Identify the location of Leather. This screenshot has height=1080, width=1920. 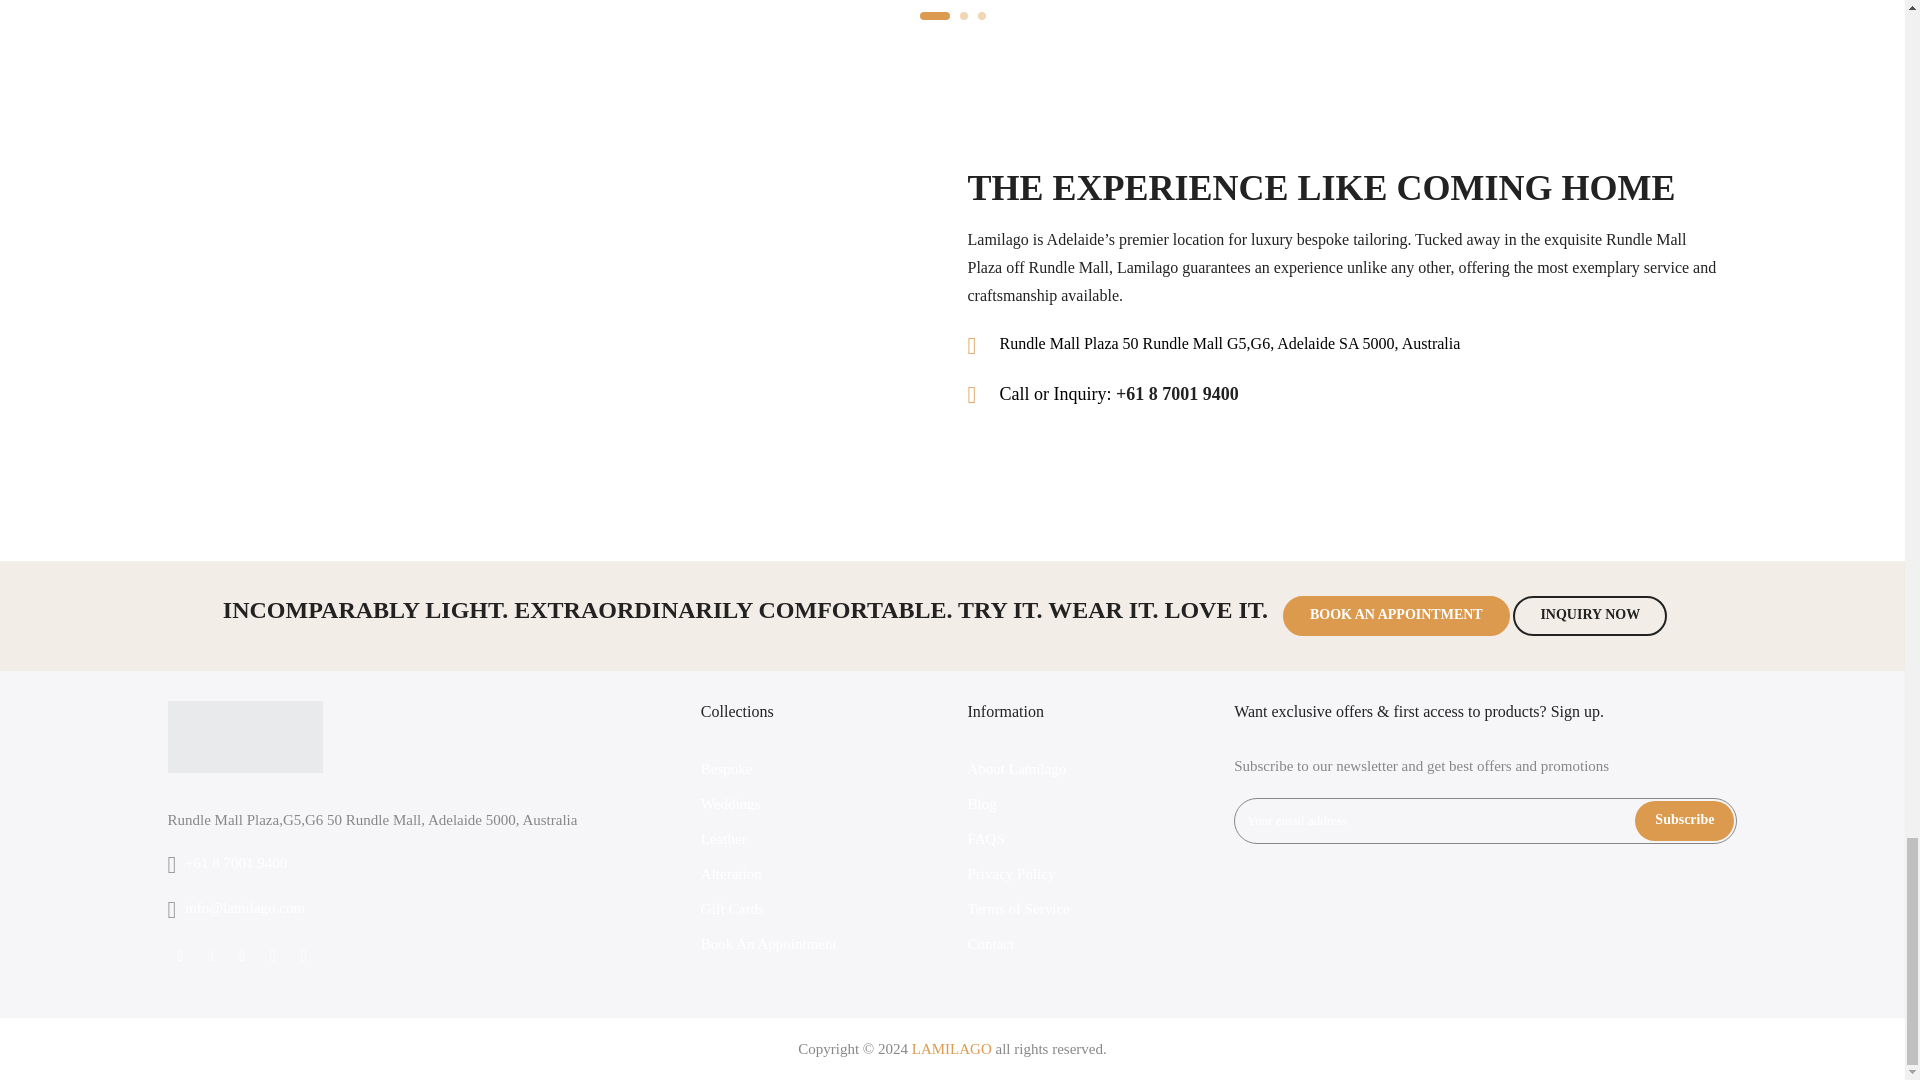
(723, 838).